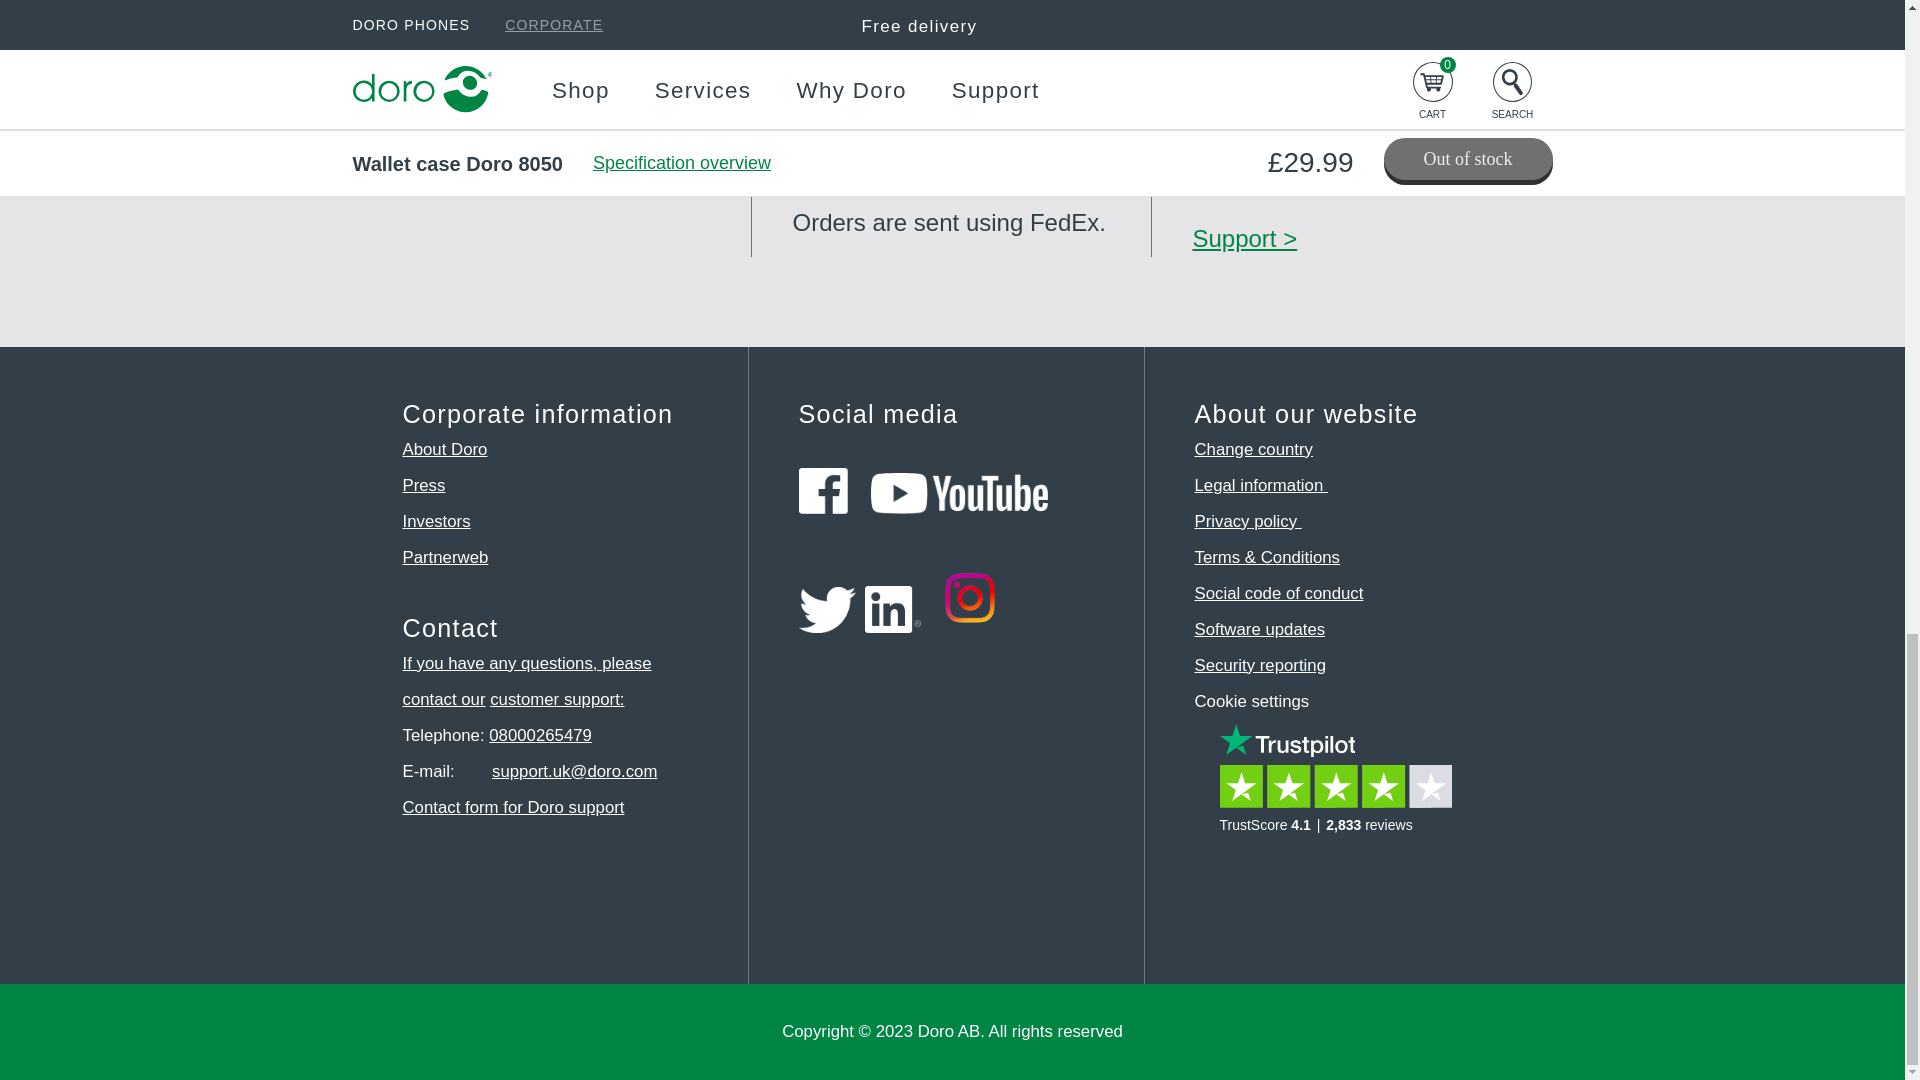 This screenshot has width=1920, height=1080. What do you see at coordinates (1244, 238) in the screenshot?
I see `Support` at bounding box center [1244, 238].